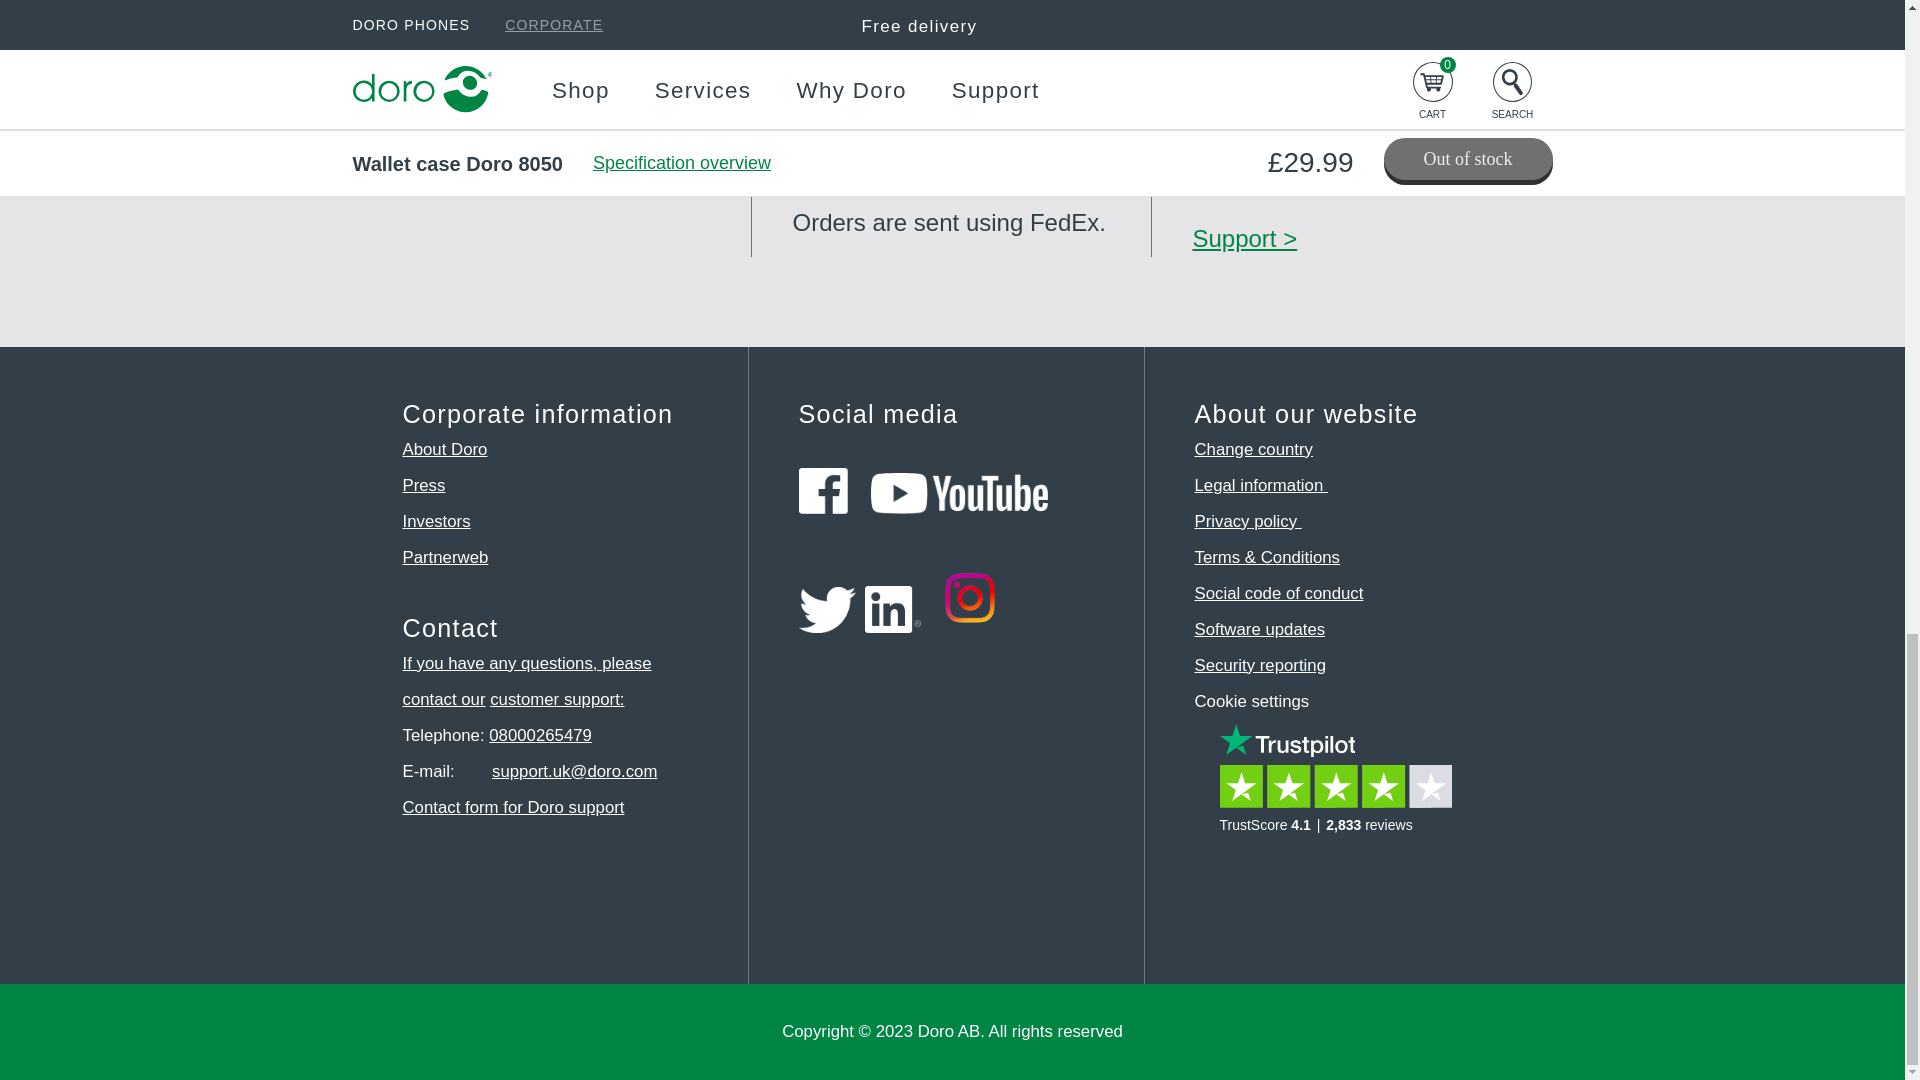 This screenshot has width=1920, height=1080. What do you see at coordinates (1244, 238) in the screenshot?
I see `Support` at bounding box center [1244, 238].